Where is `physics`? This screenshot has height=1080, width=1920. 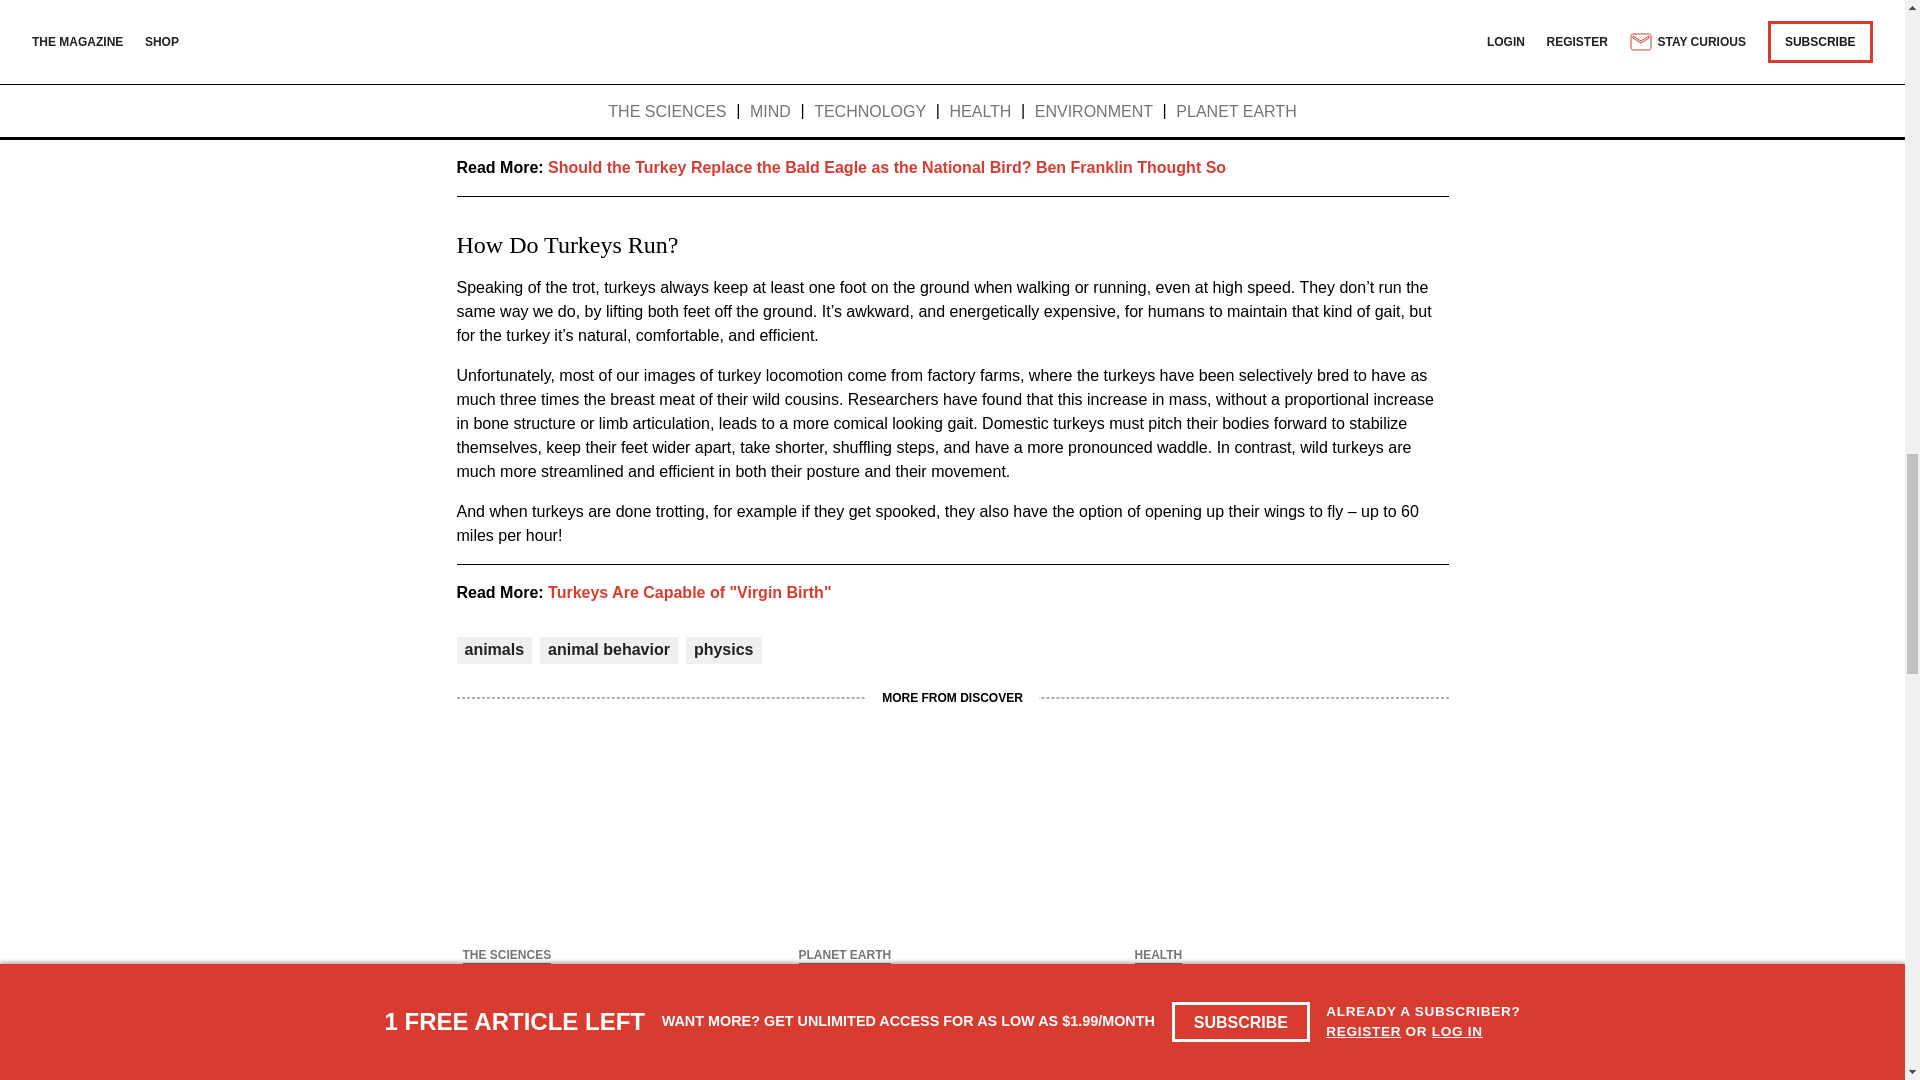
physics is located at coordinates (724, 649).